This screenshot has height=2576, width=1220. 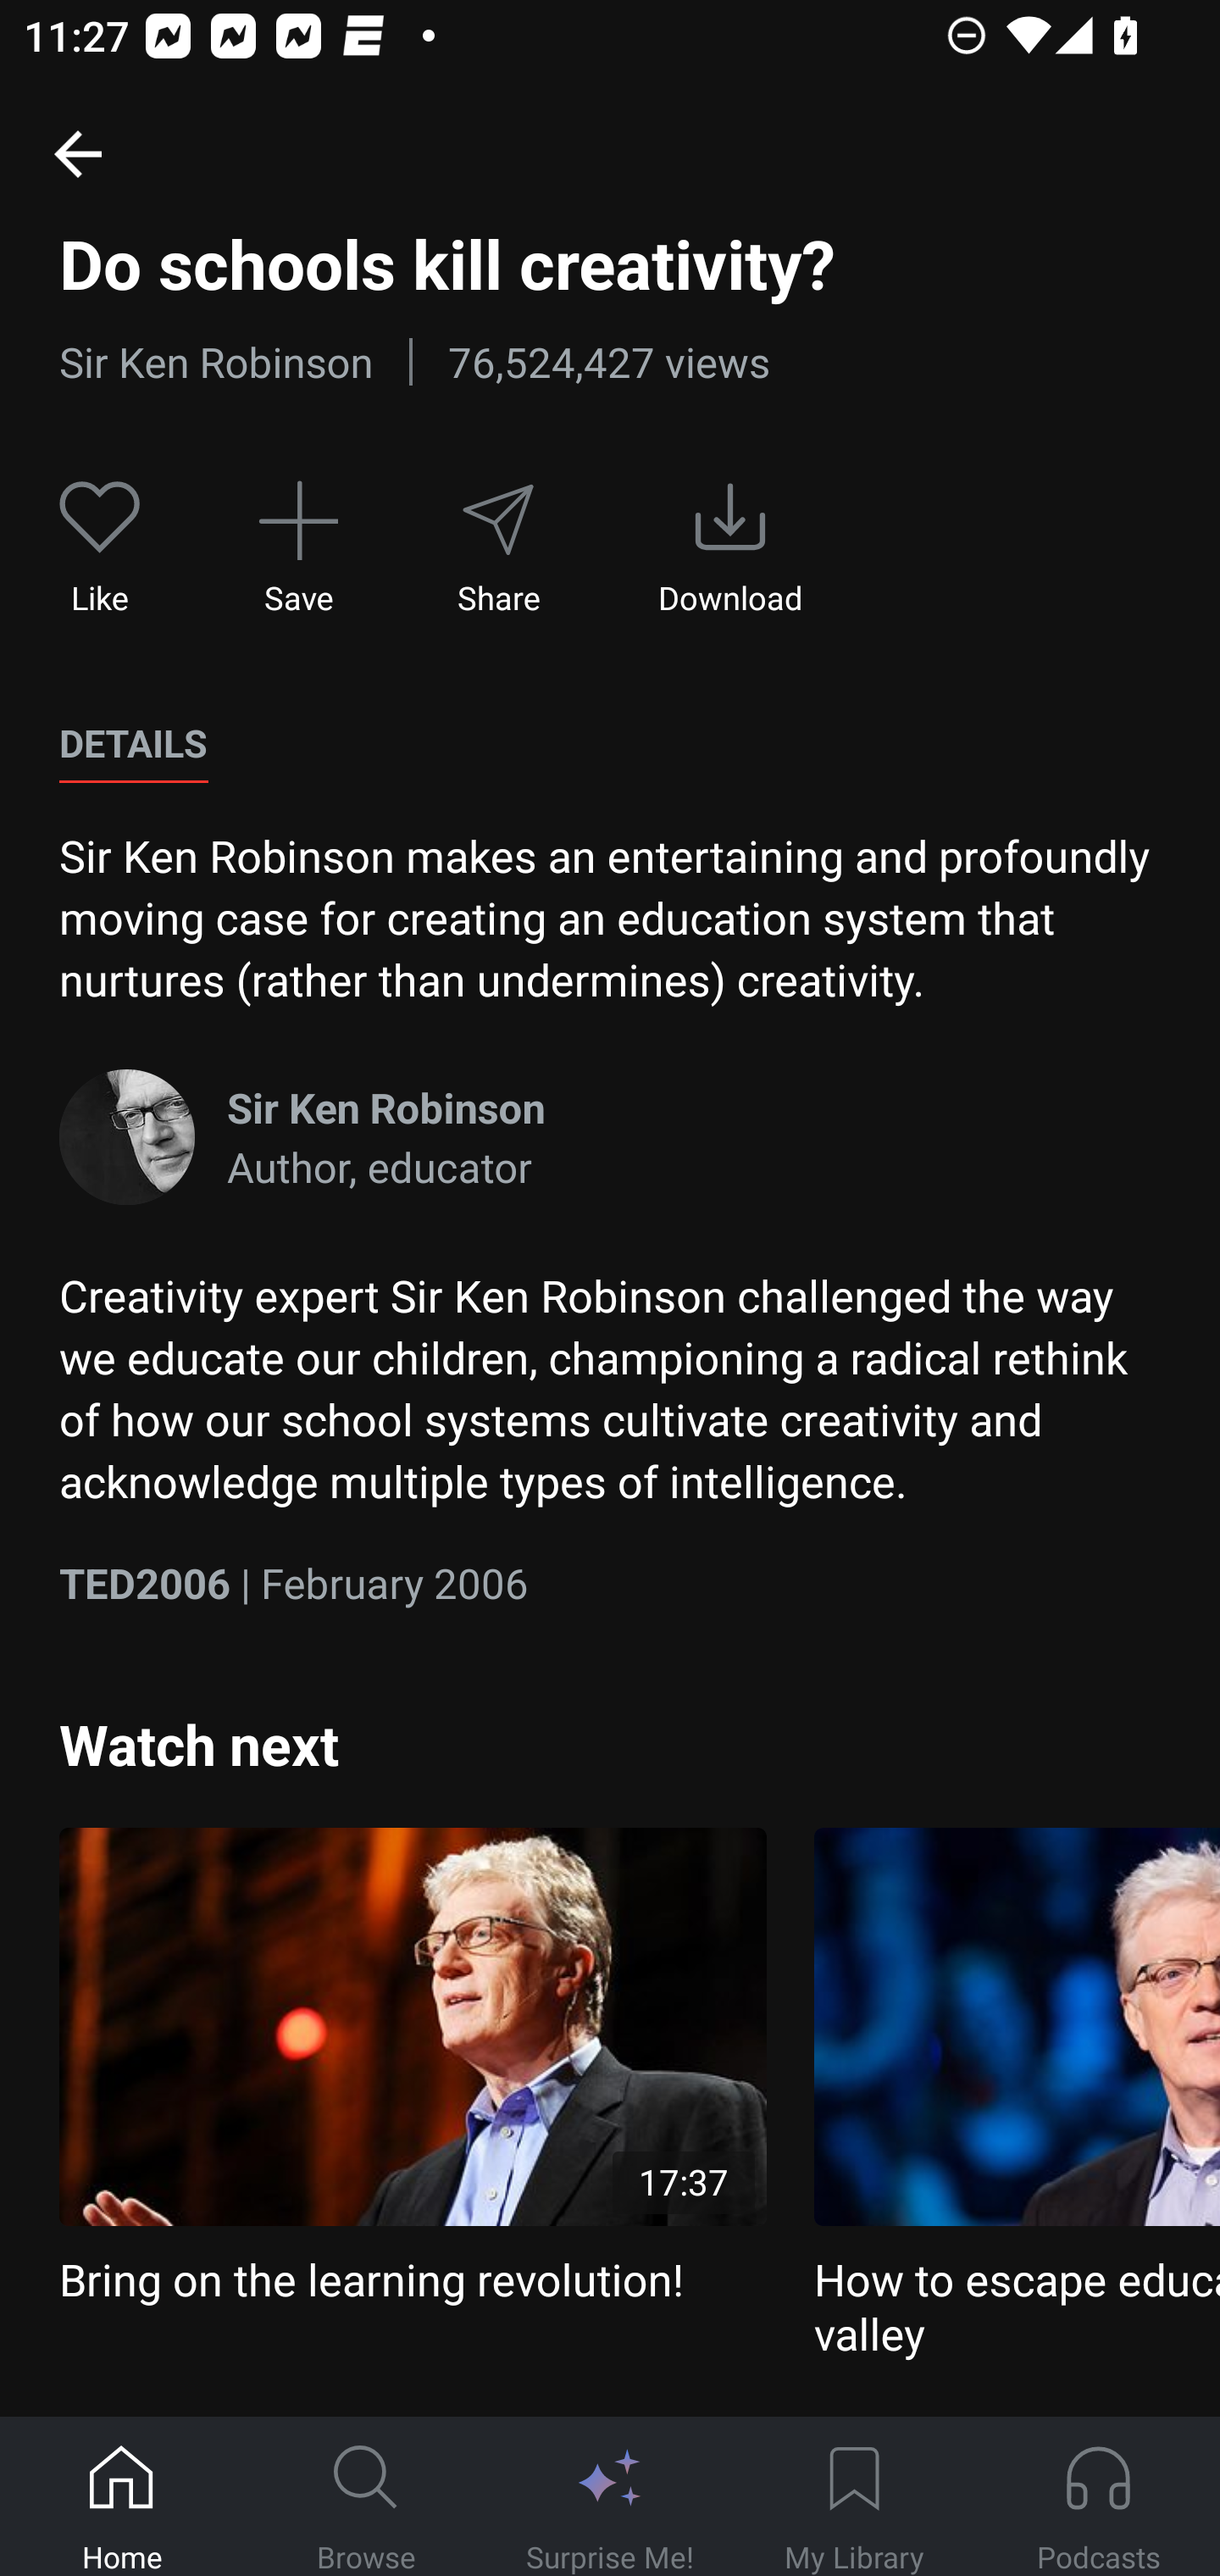 What do you see at coordinates (100, 548) in the screenshot?
I see `Like` at bounding box center [100, 548].